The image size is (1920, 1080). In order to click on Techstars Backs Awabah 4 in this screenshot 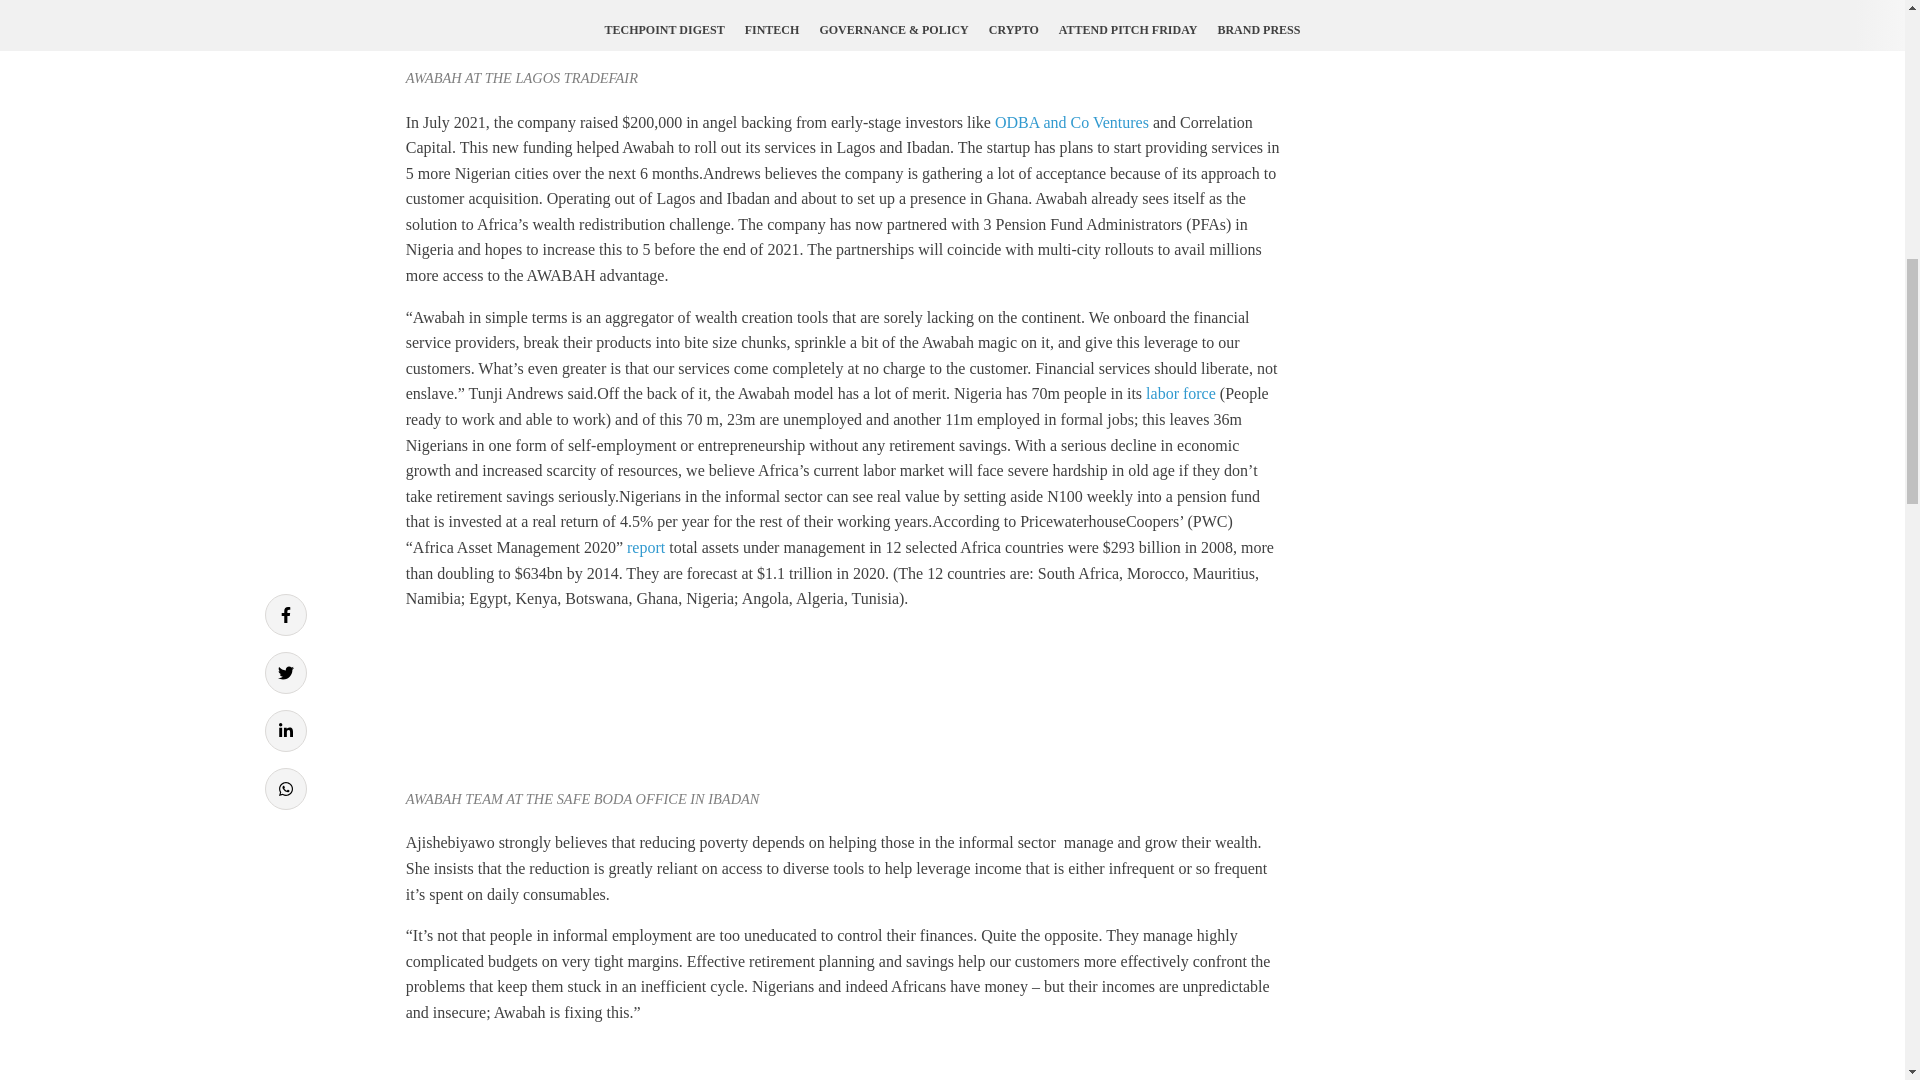, I will do `click(556, 1062)`.